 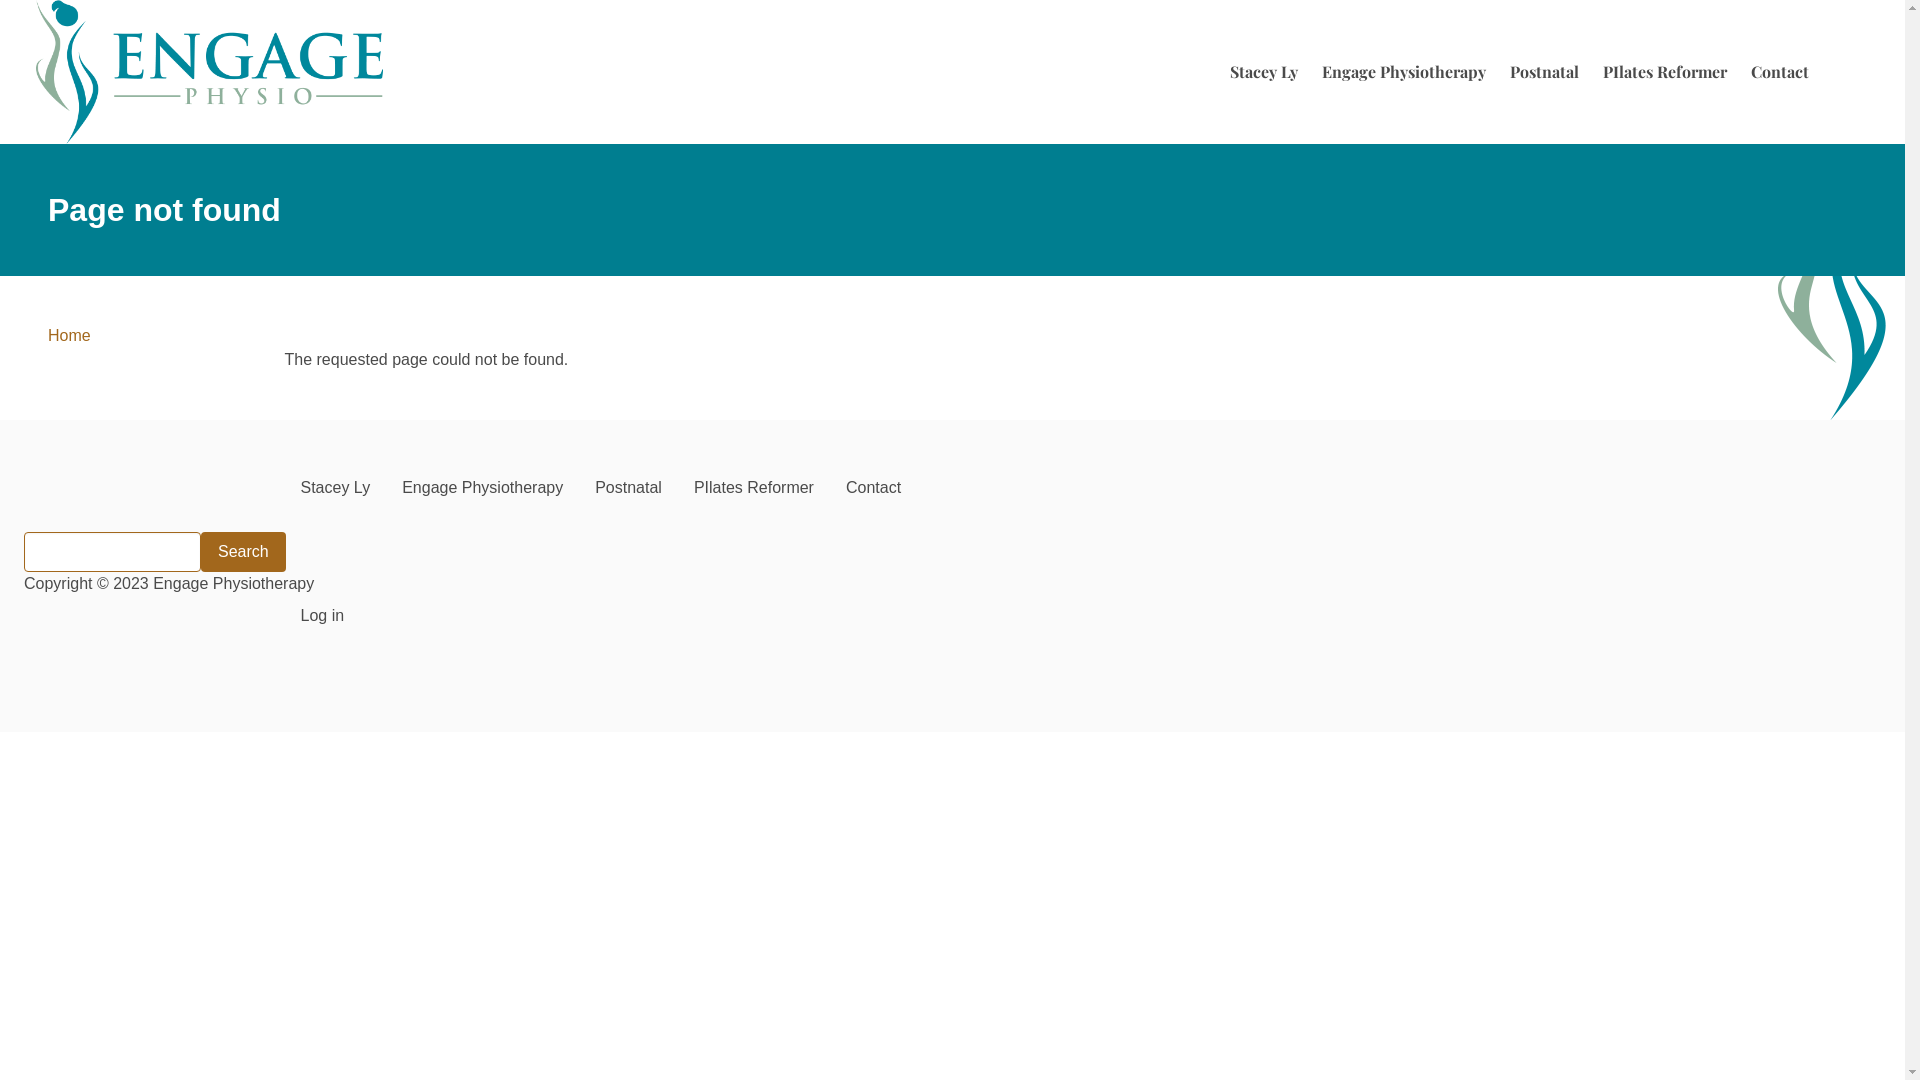 I want to click on Postnatal, so click(x=1544, y=72).